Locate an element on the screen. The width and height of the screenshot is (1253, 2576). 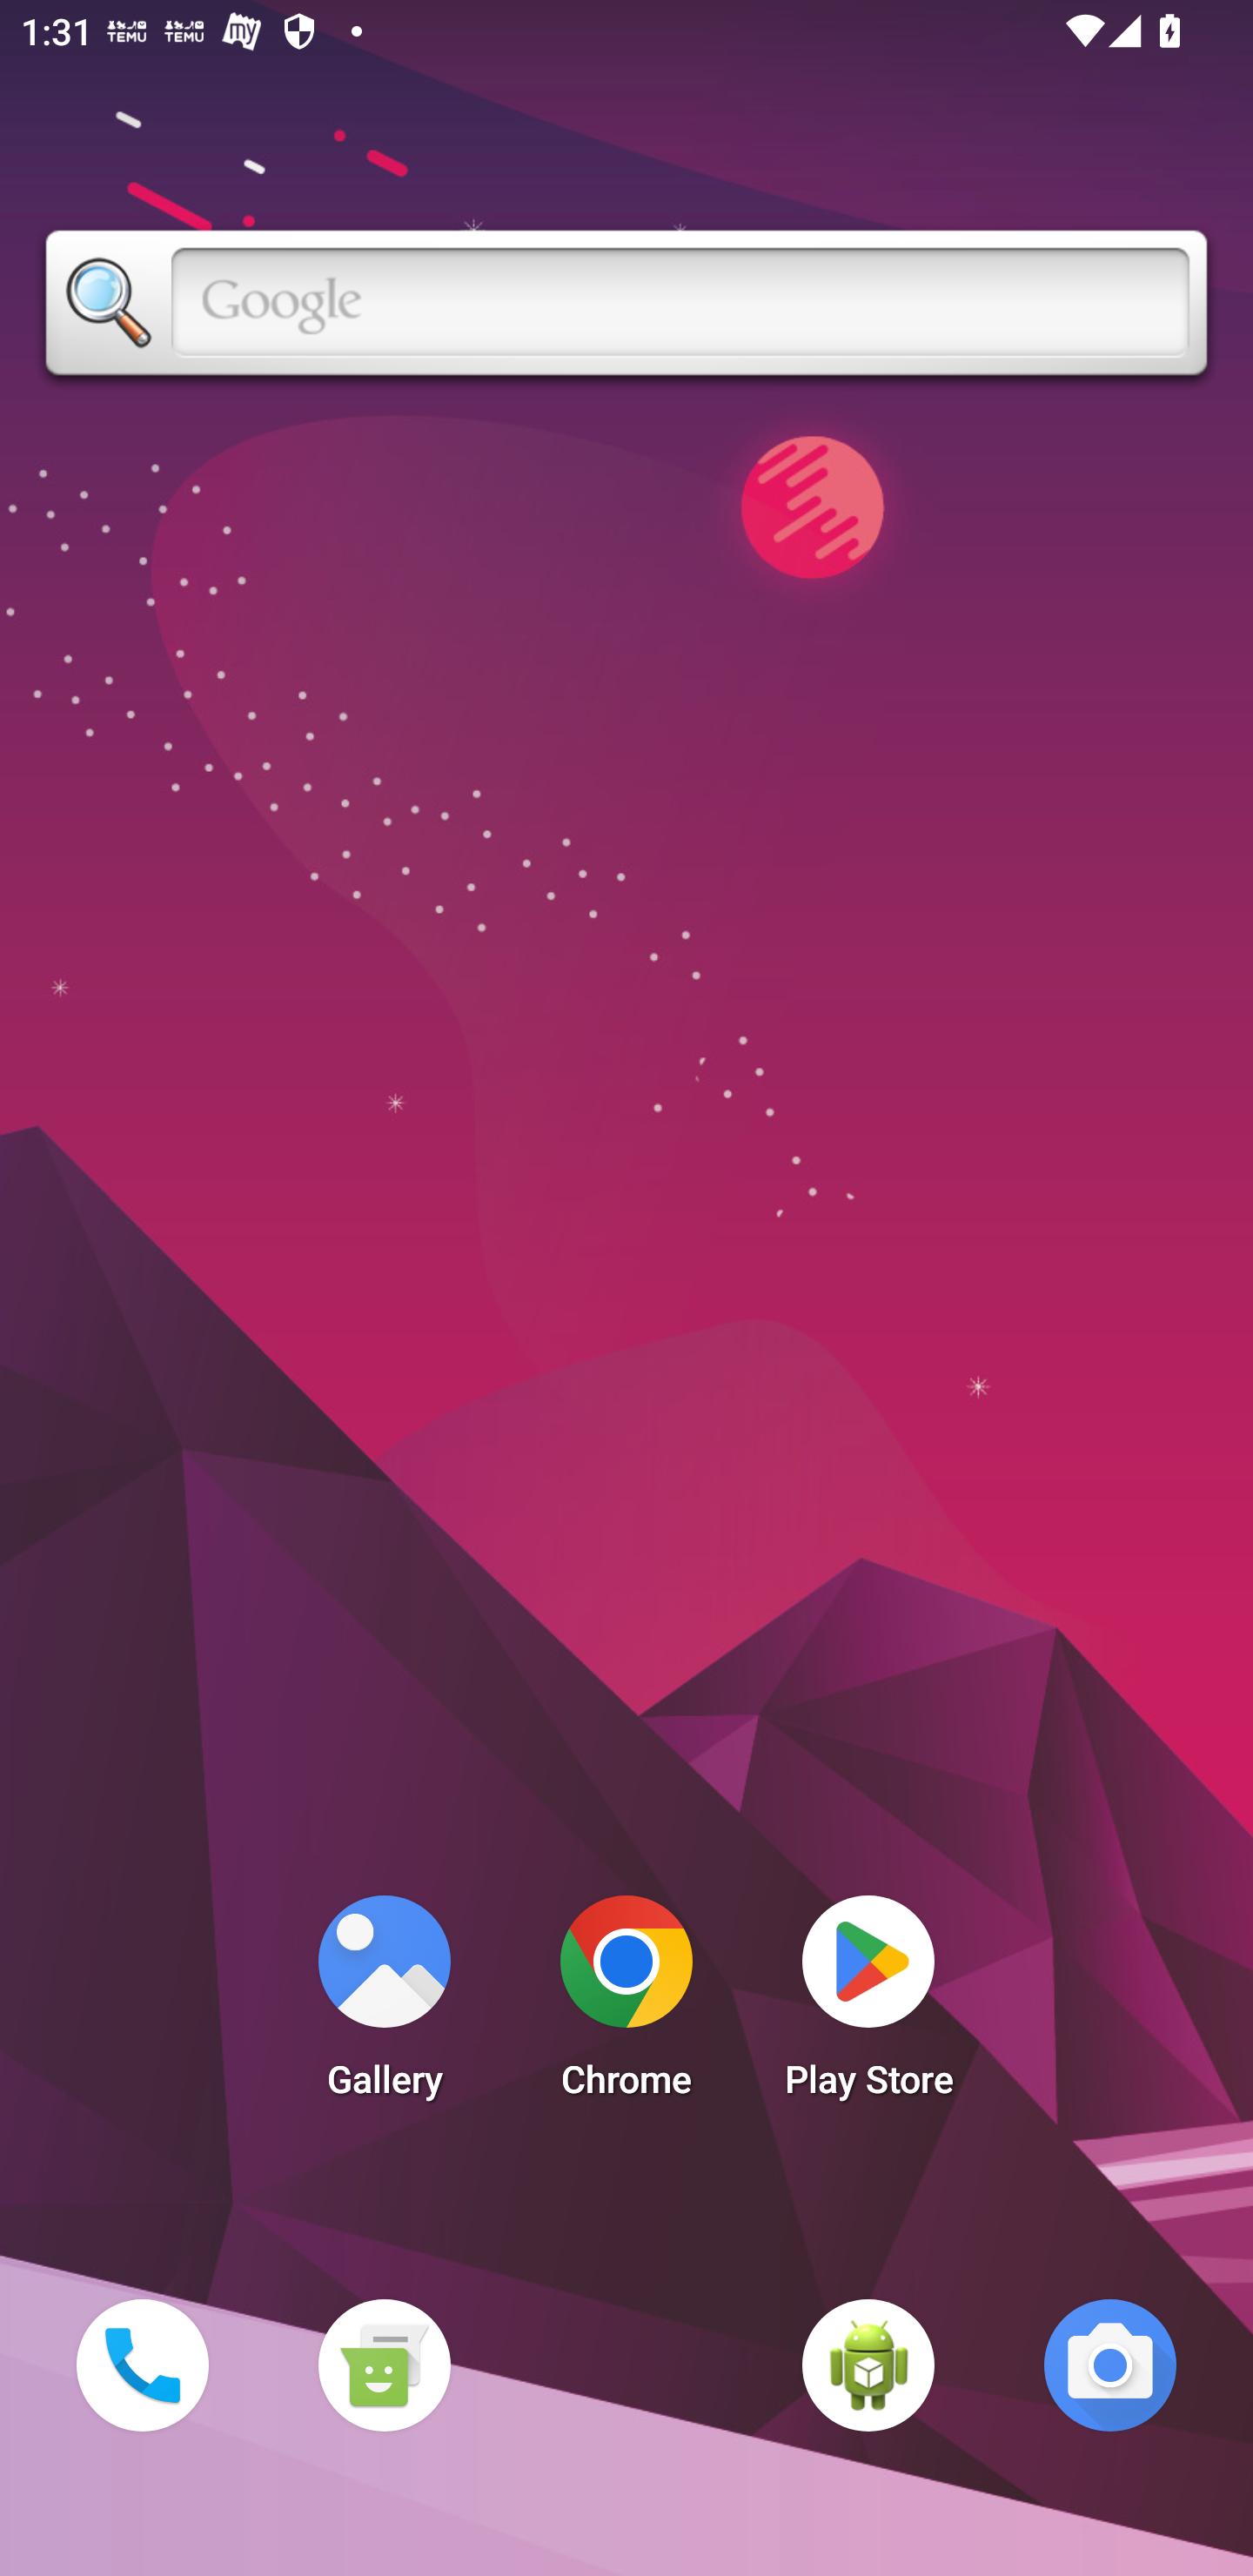
WebView Browser Tester is located at coordinates (868, 2365).